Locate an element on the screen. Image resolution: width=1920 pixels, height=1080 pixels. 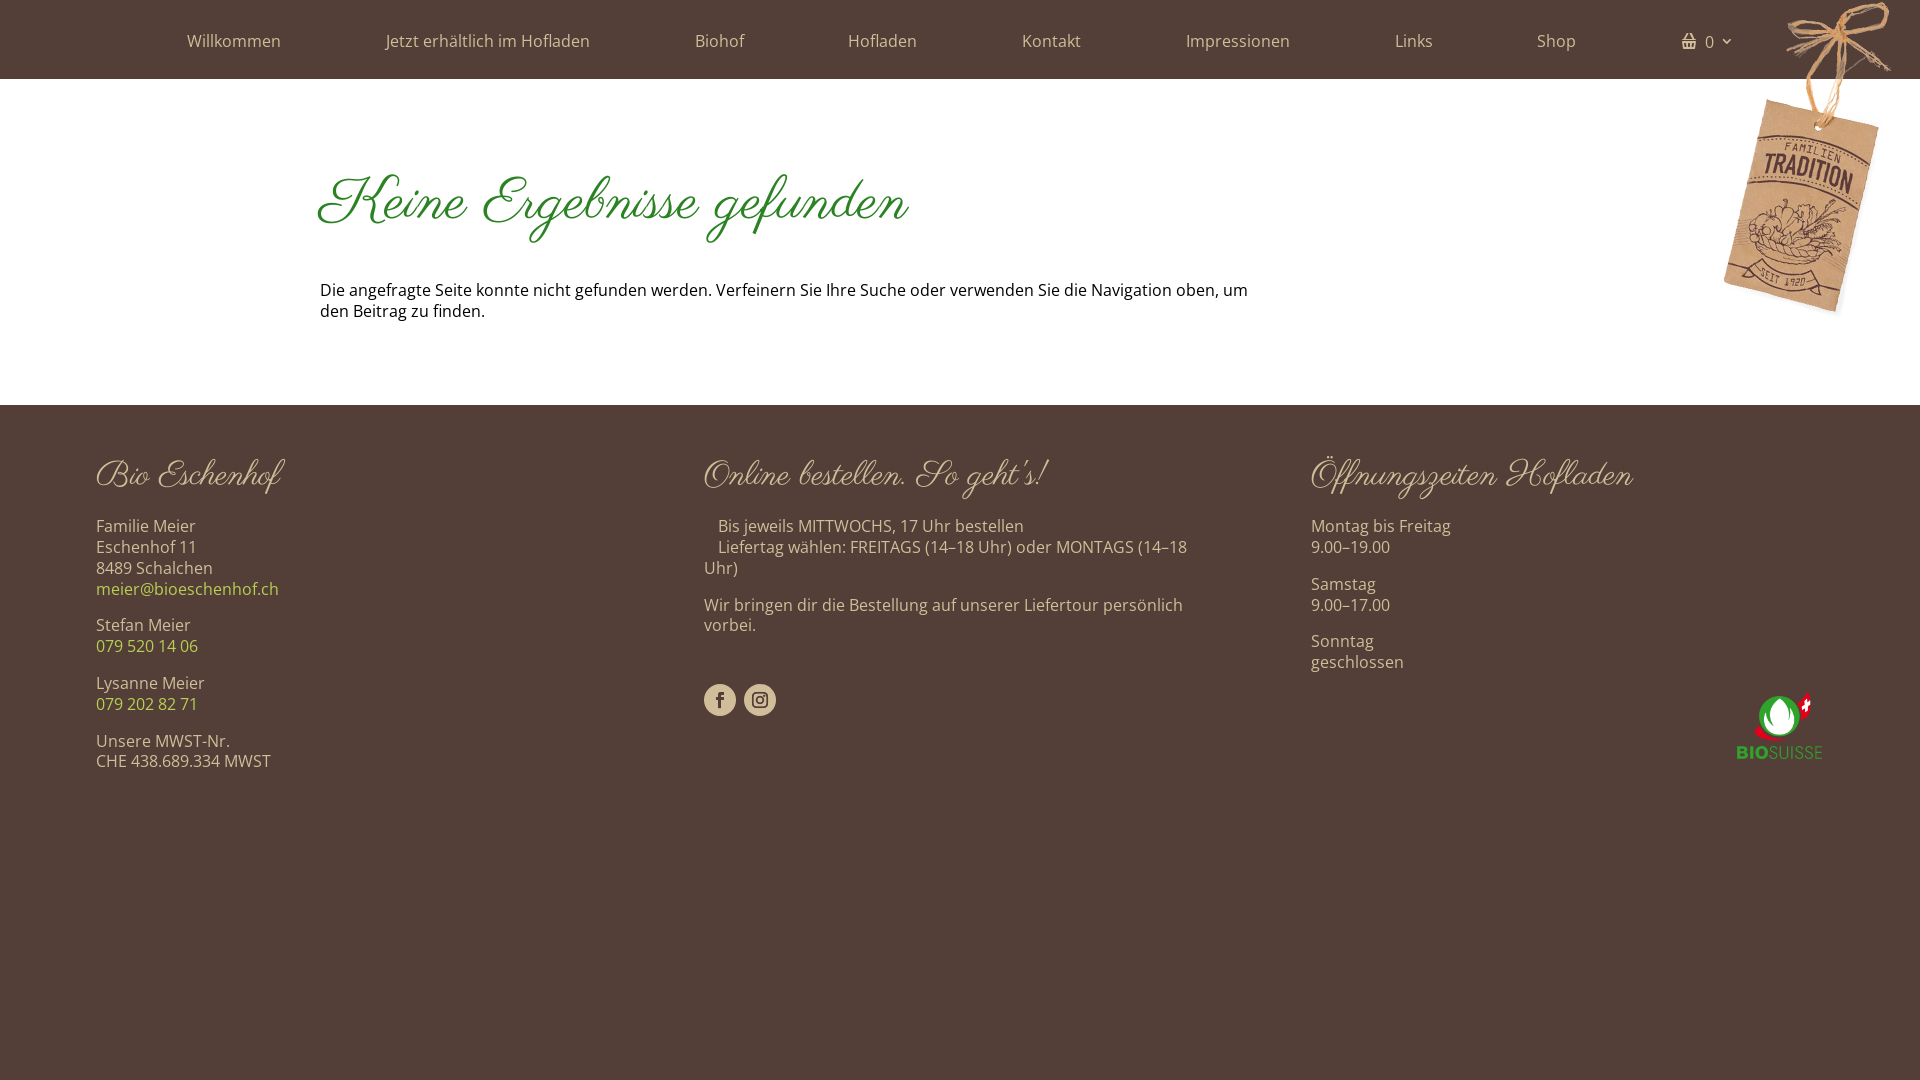
Folge auf Instagram is located at coordinates (760, 700).